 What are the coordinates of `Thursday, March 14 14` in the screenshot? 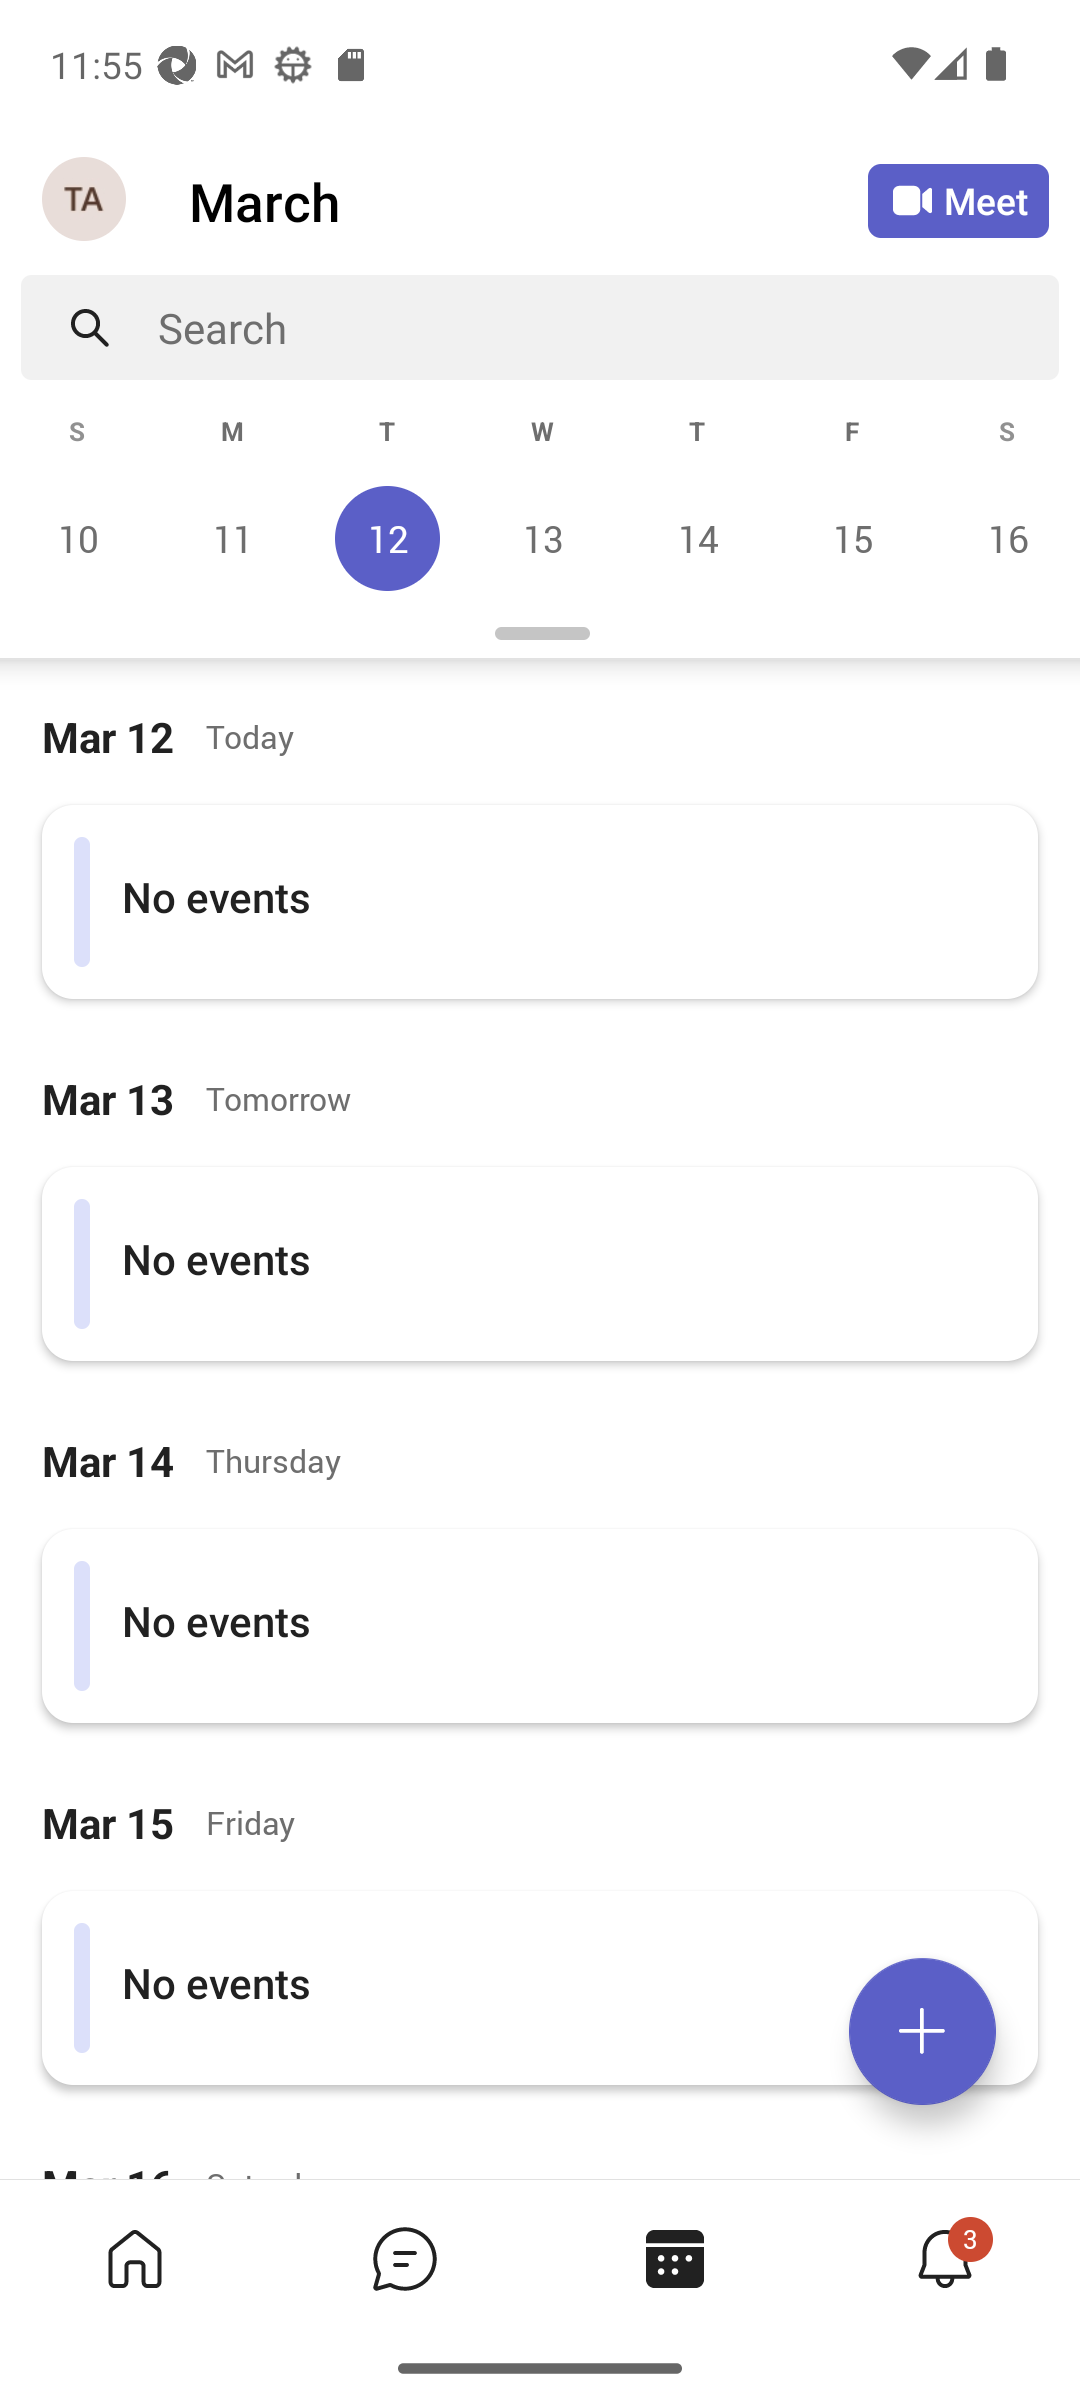 It's located at (697, 538).